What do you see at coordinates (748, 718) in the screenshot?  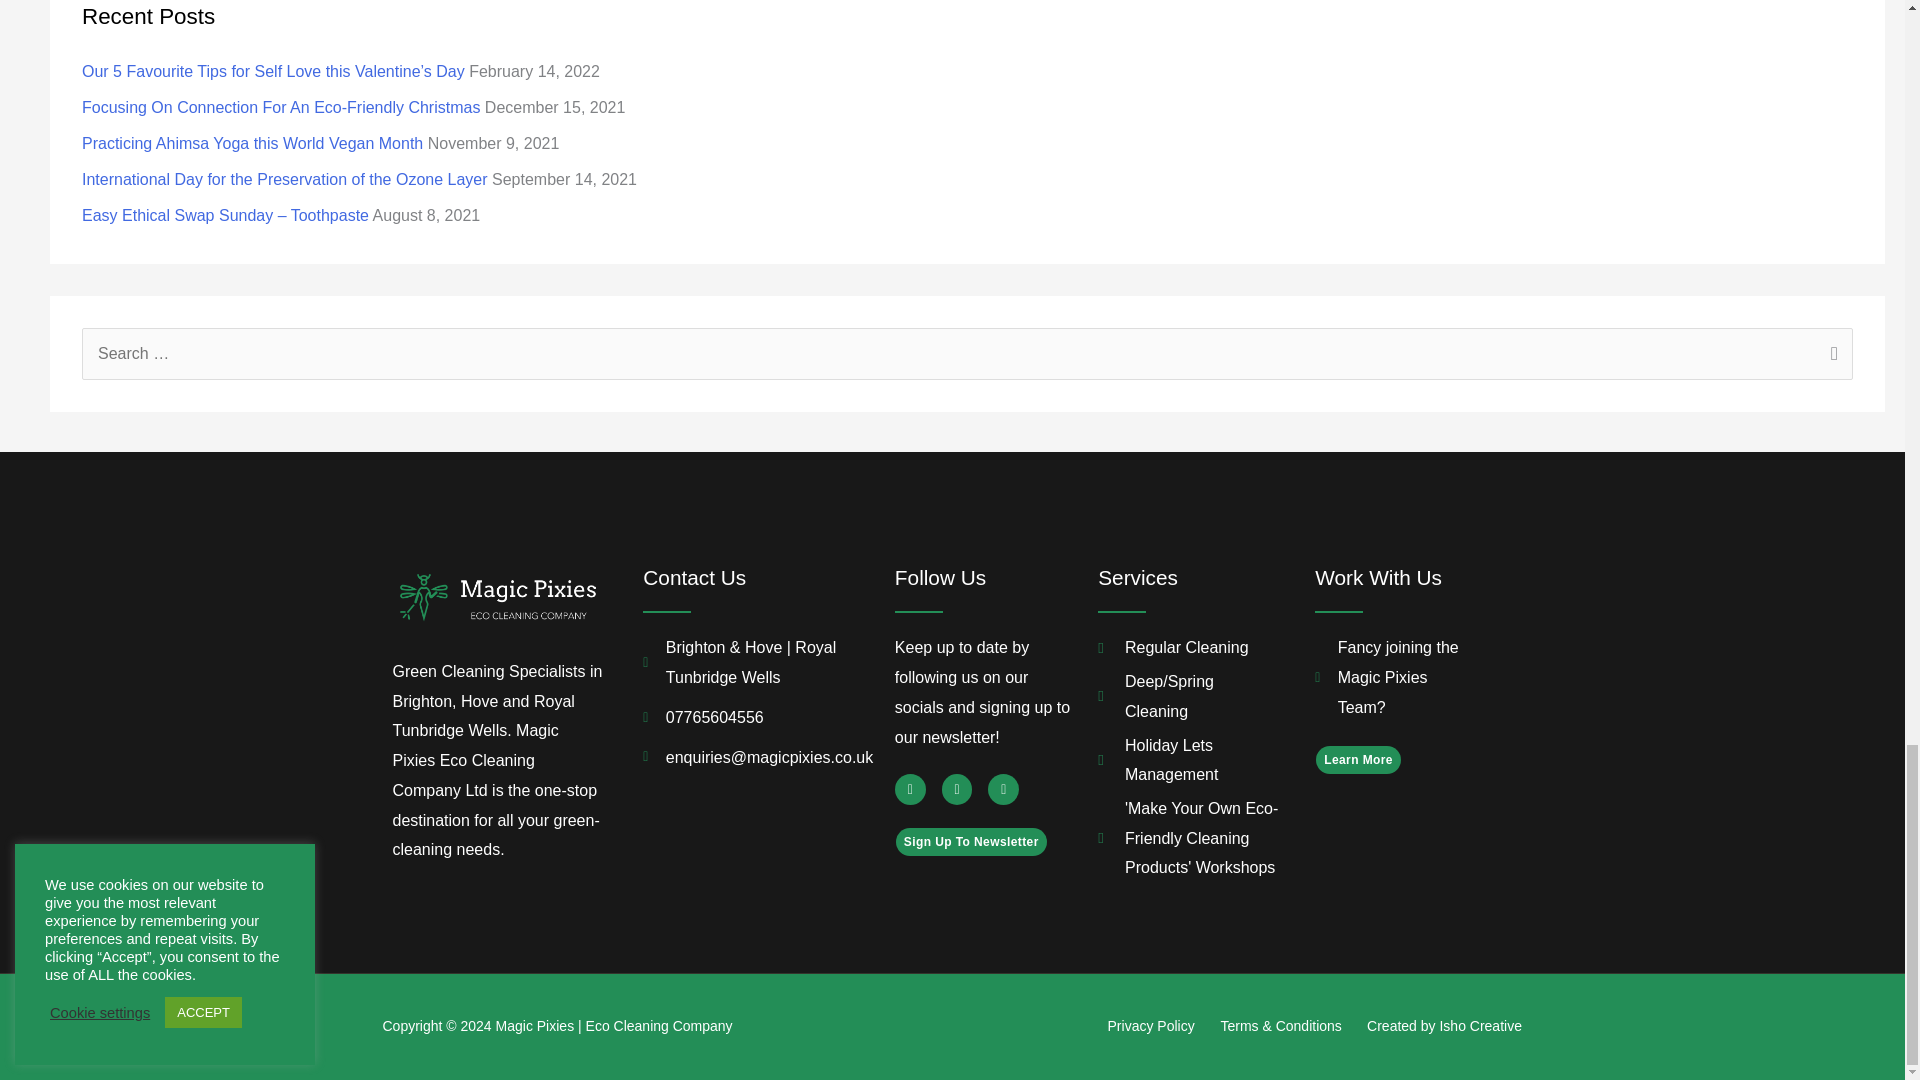 I see `07765604556` at bounding box center [748, 718].